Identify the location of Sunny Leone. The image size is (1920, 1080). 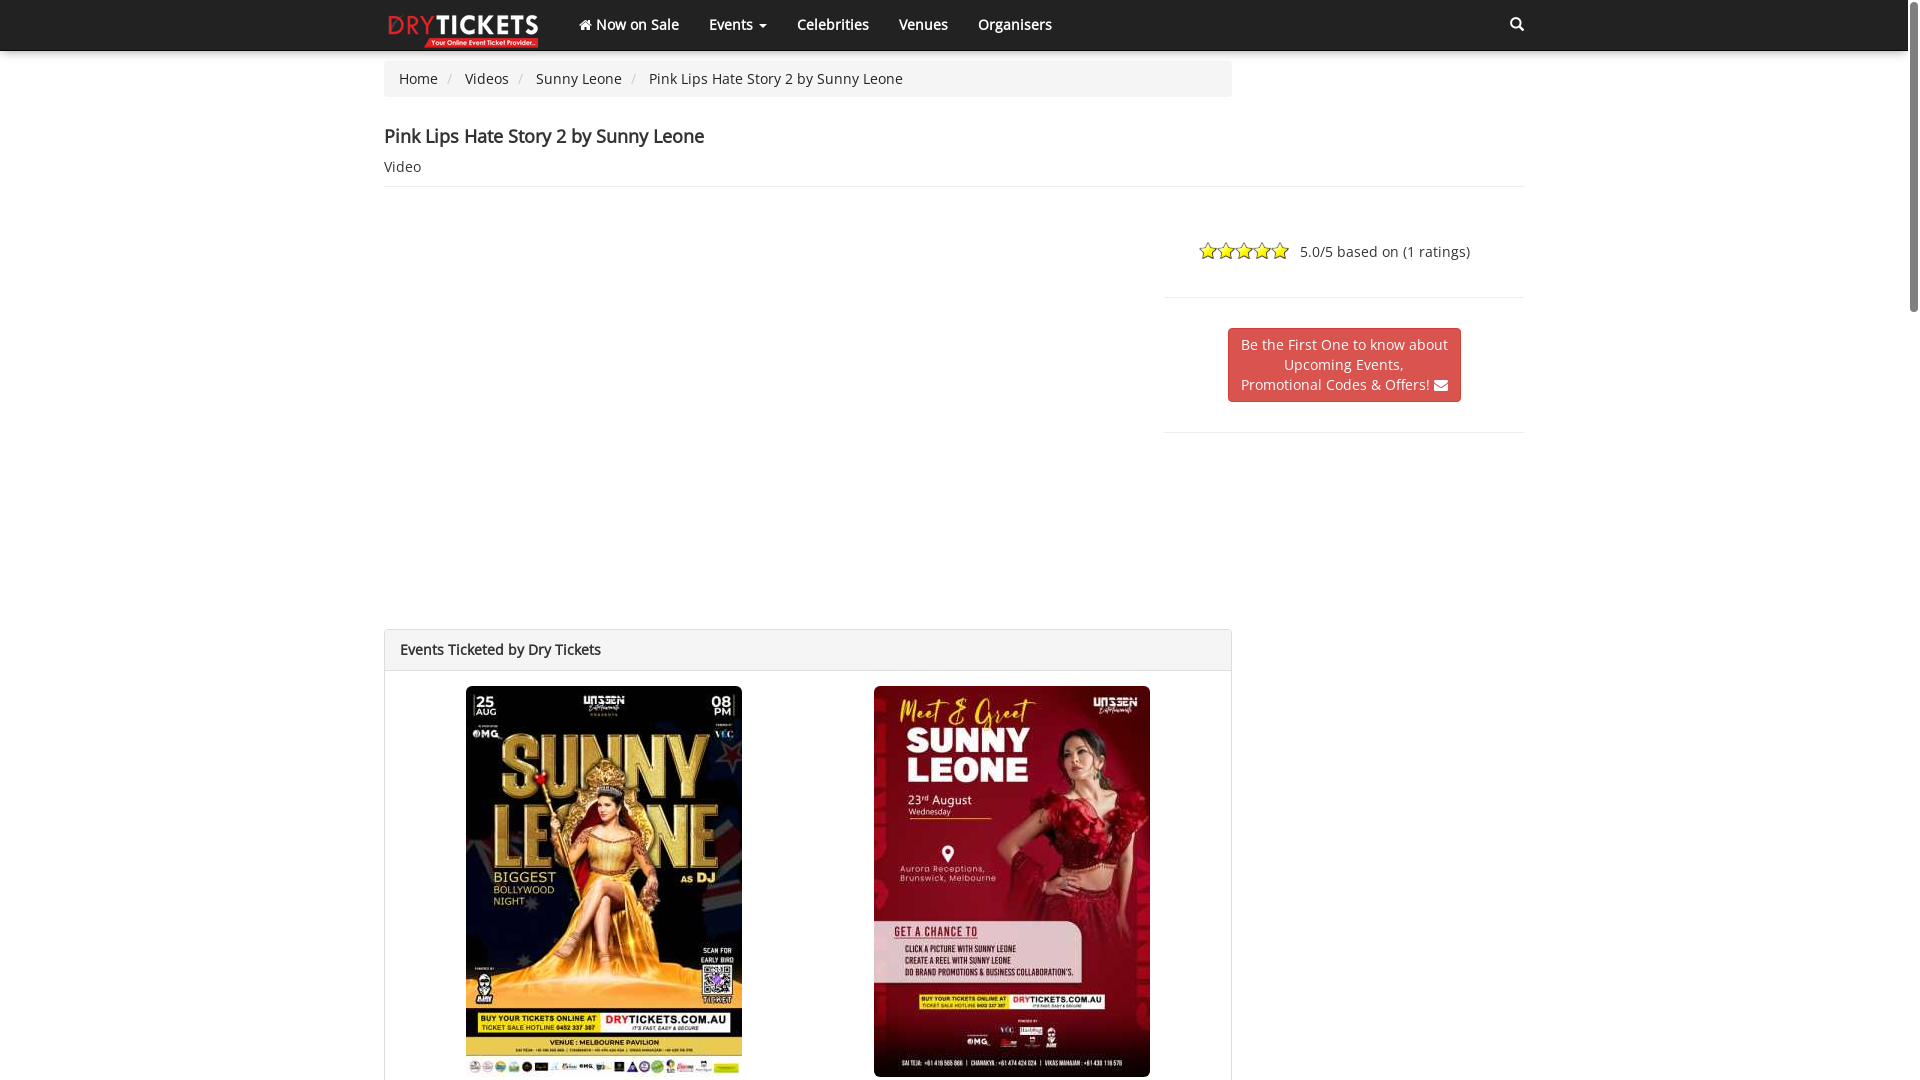
(579, 78).